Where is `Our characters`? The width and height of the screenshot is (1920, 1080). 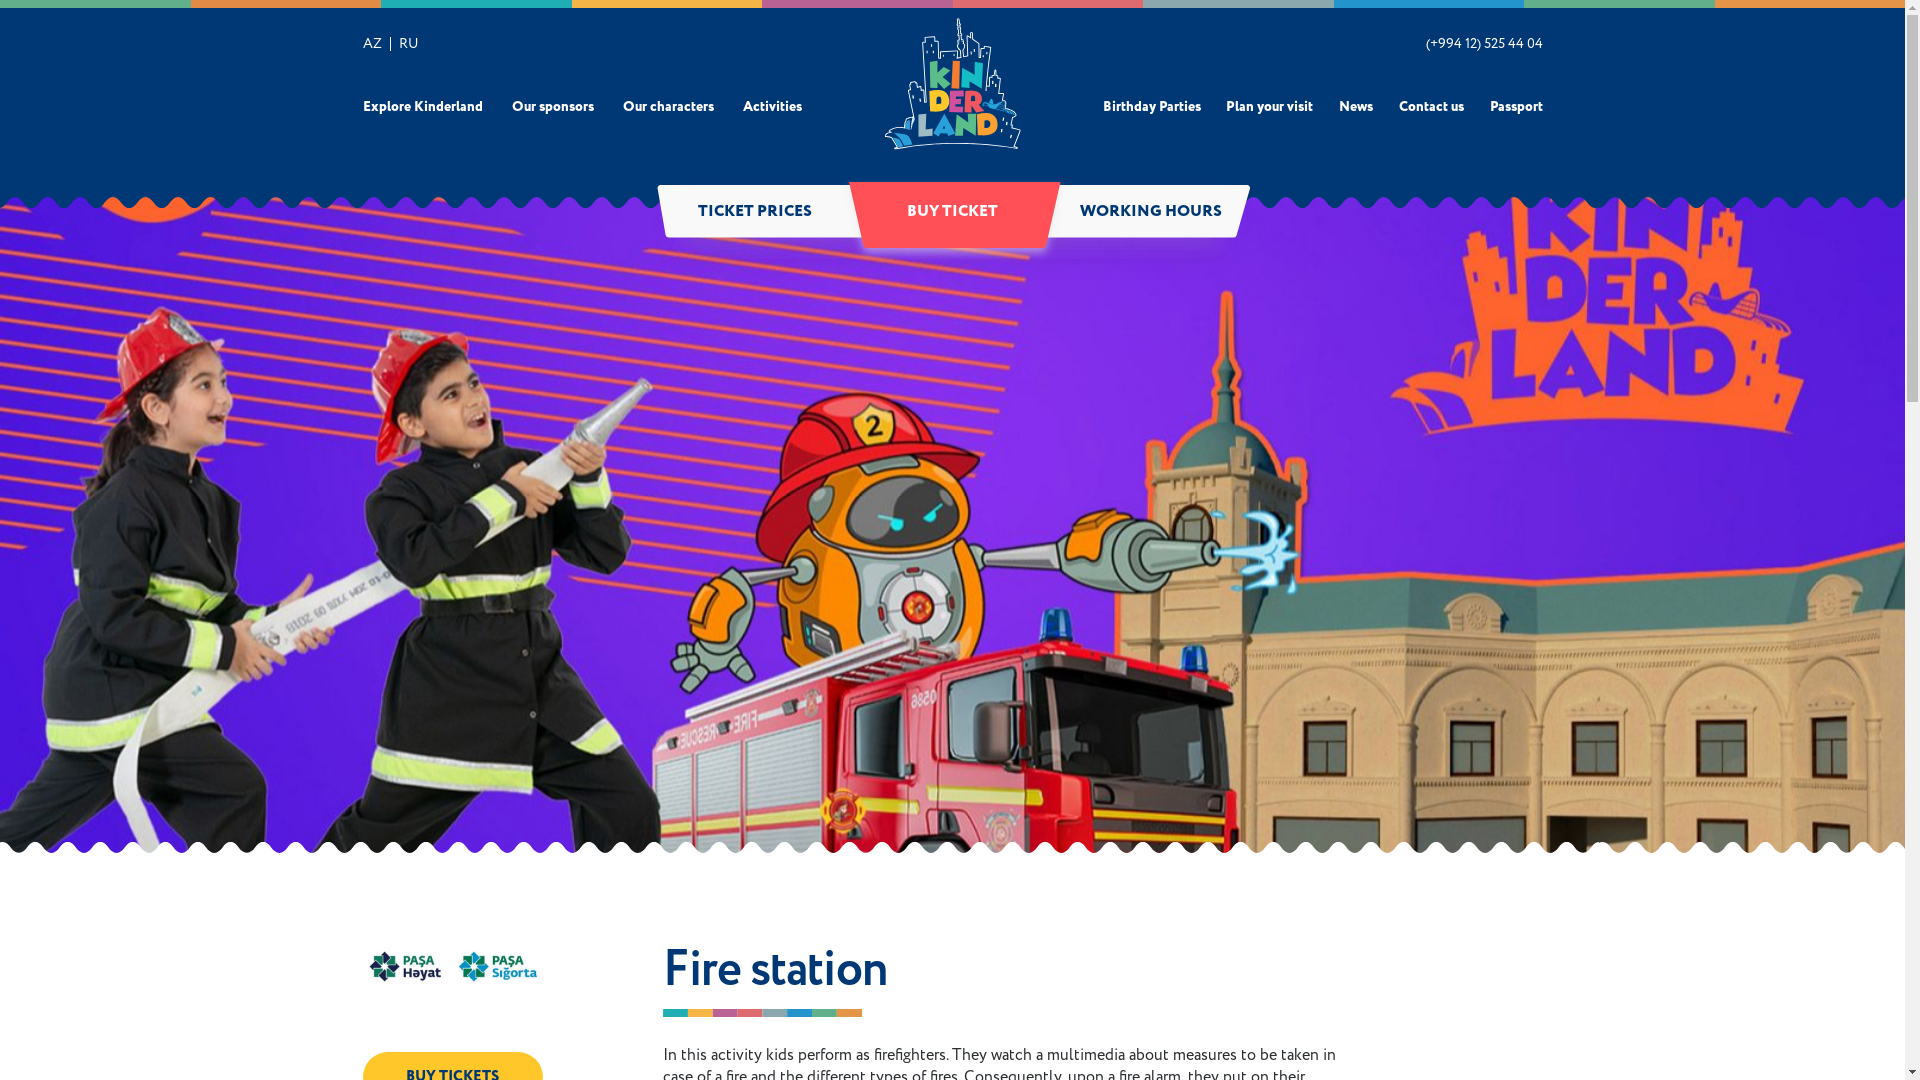 Our characters is located at coordinates (668, 107).